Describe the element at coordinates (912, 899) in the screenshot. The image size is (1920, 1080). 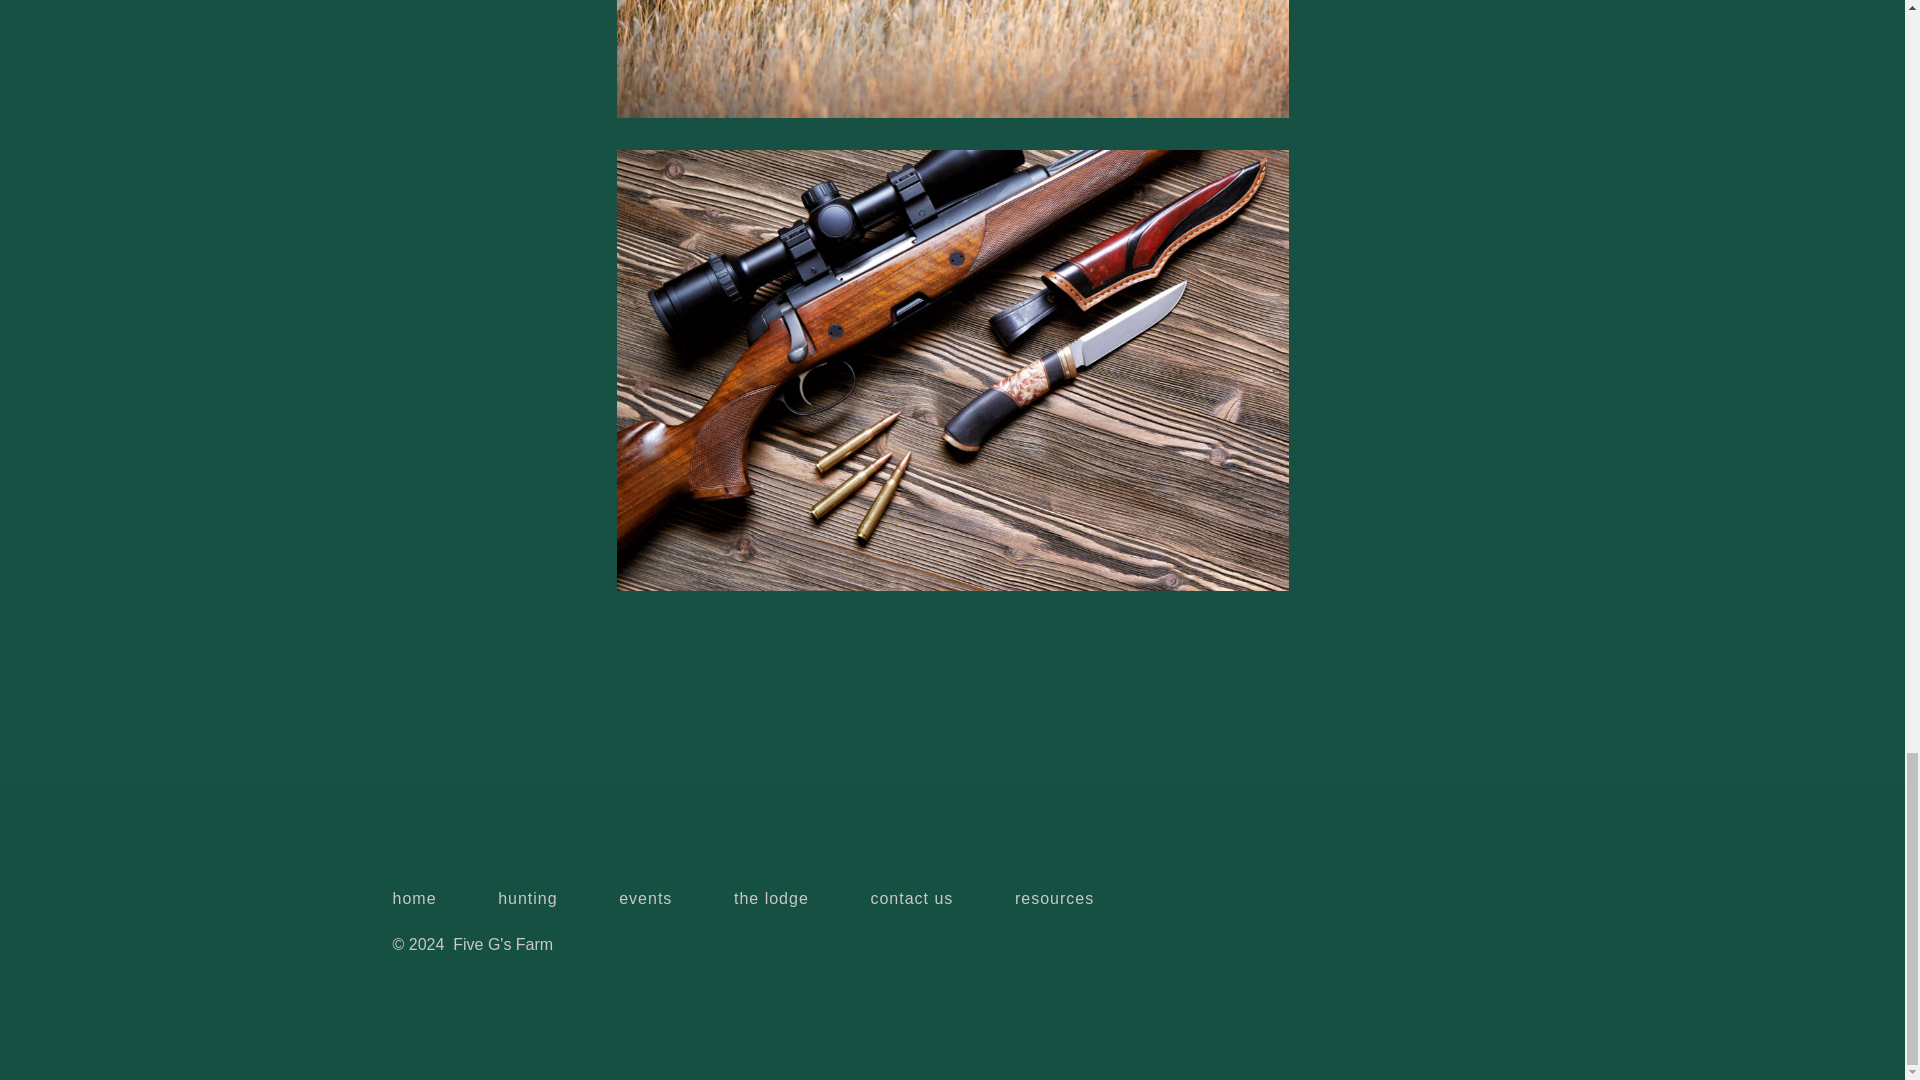
I see `contact us` at that location.